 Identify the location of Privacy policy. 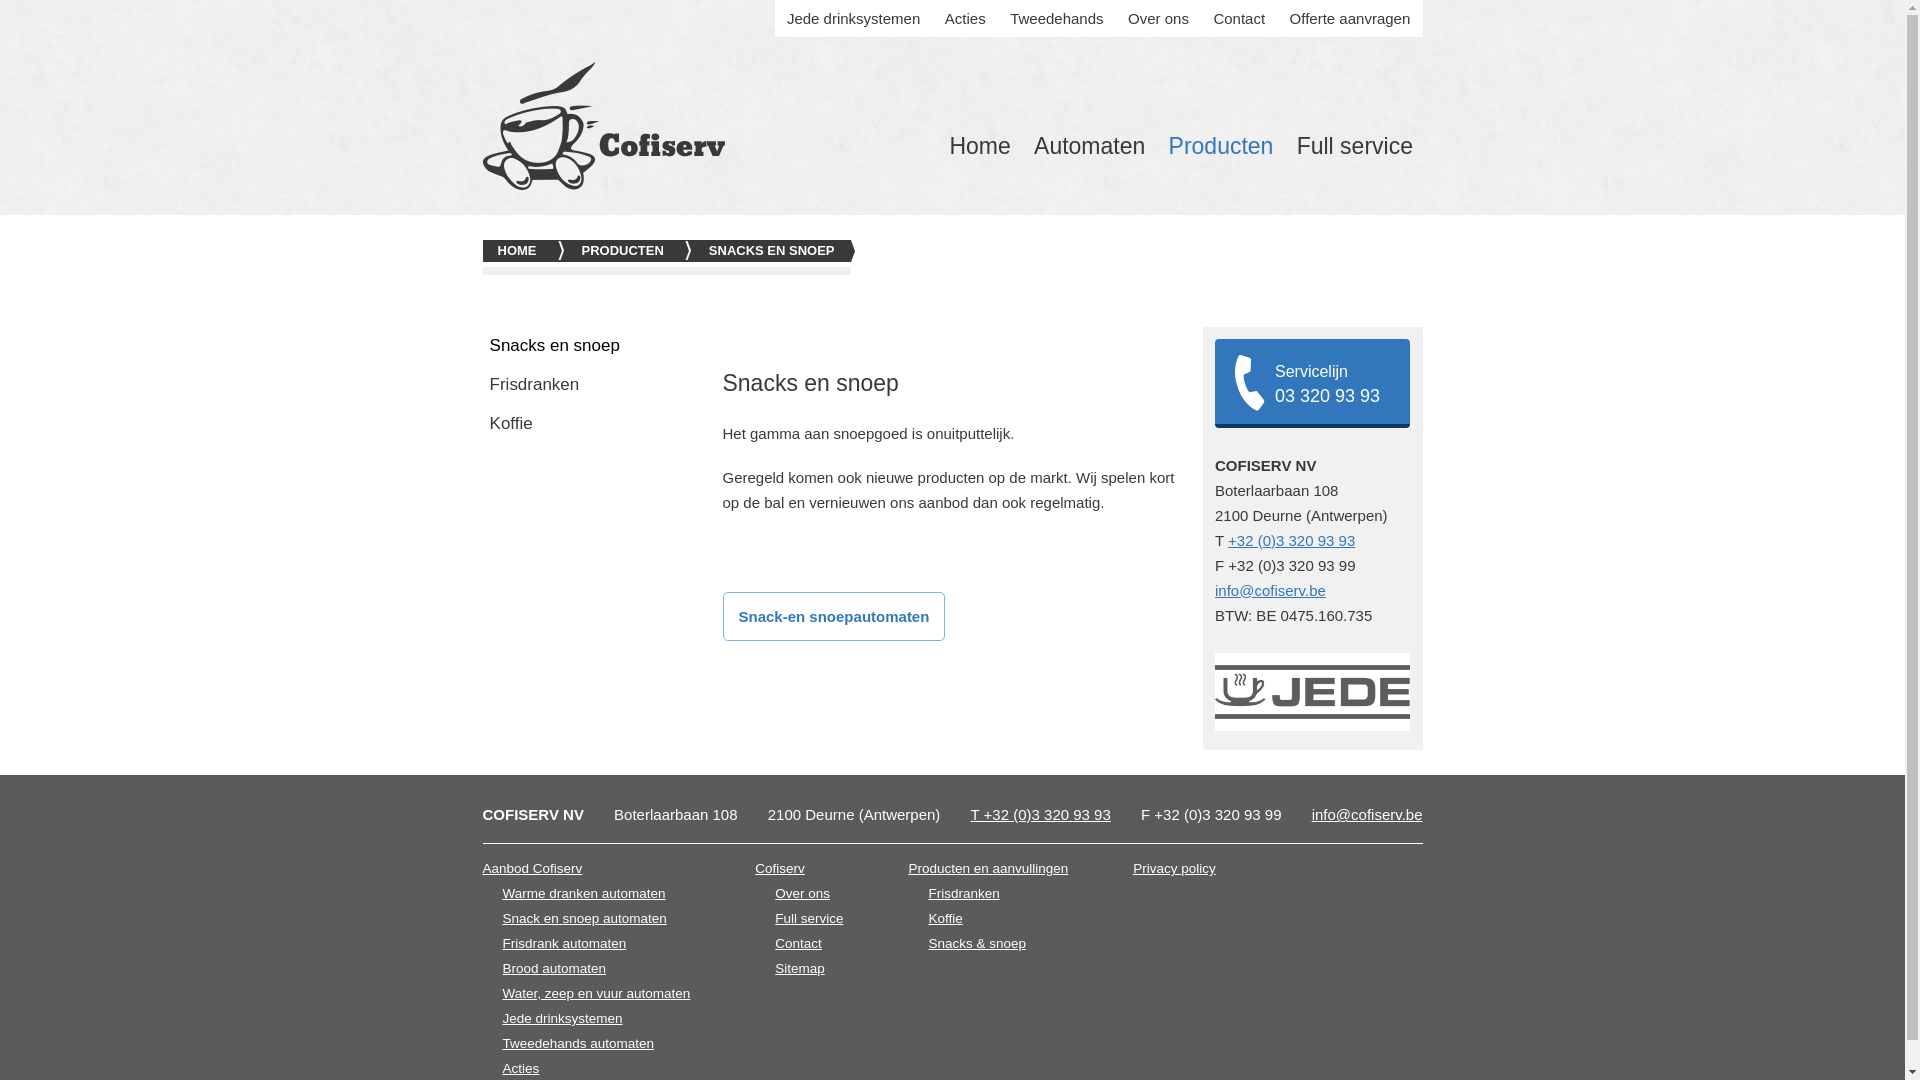
(1174, 868).